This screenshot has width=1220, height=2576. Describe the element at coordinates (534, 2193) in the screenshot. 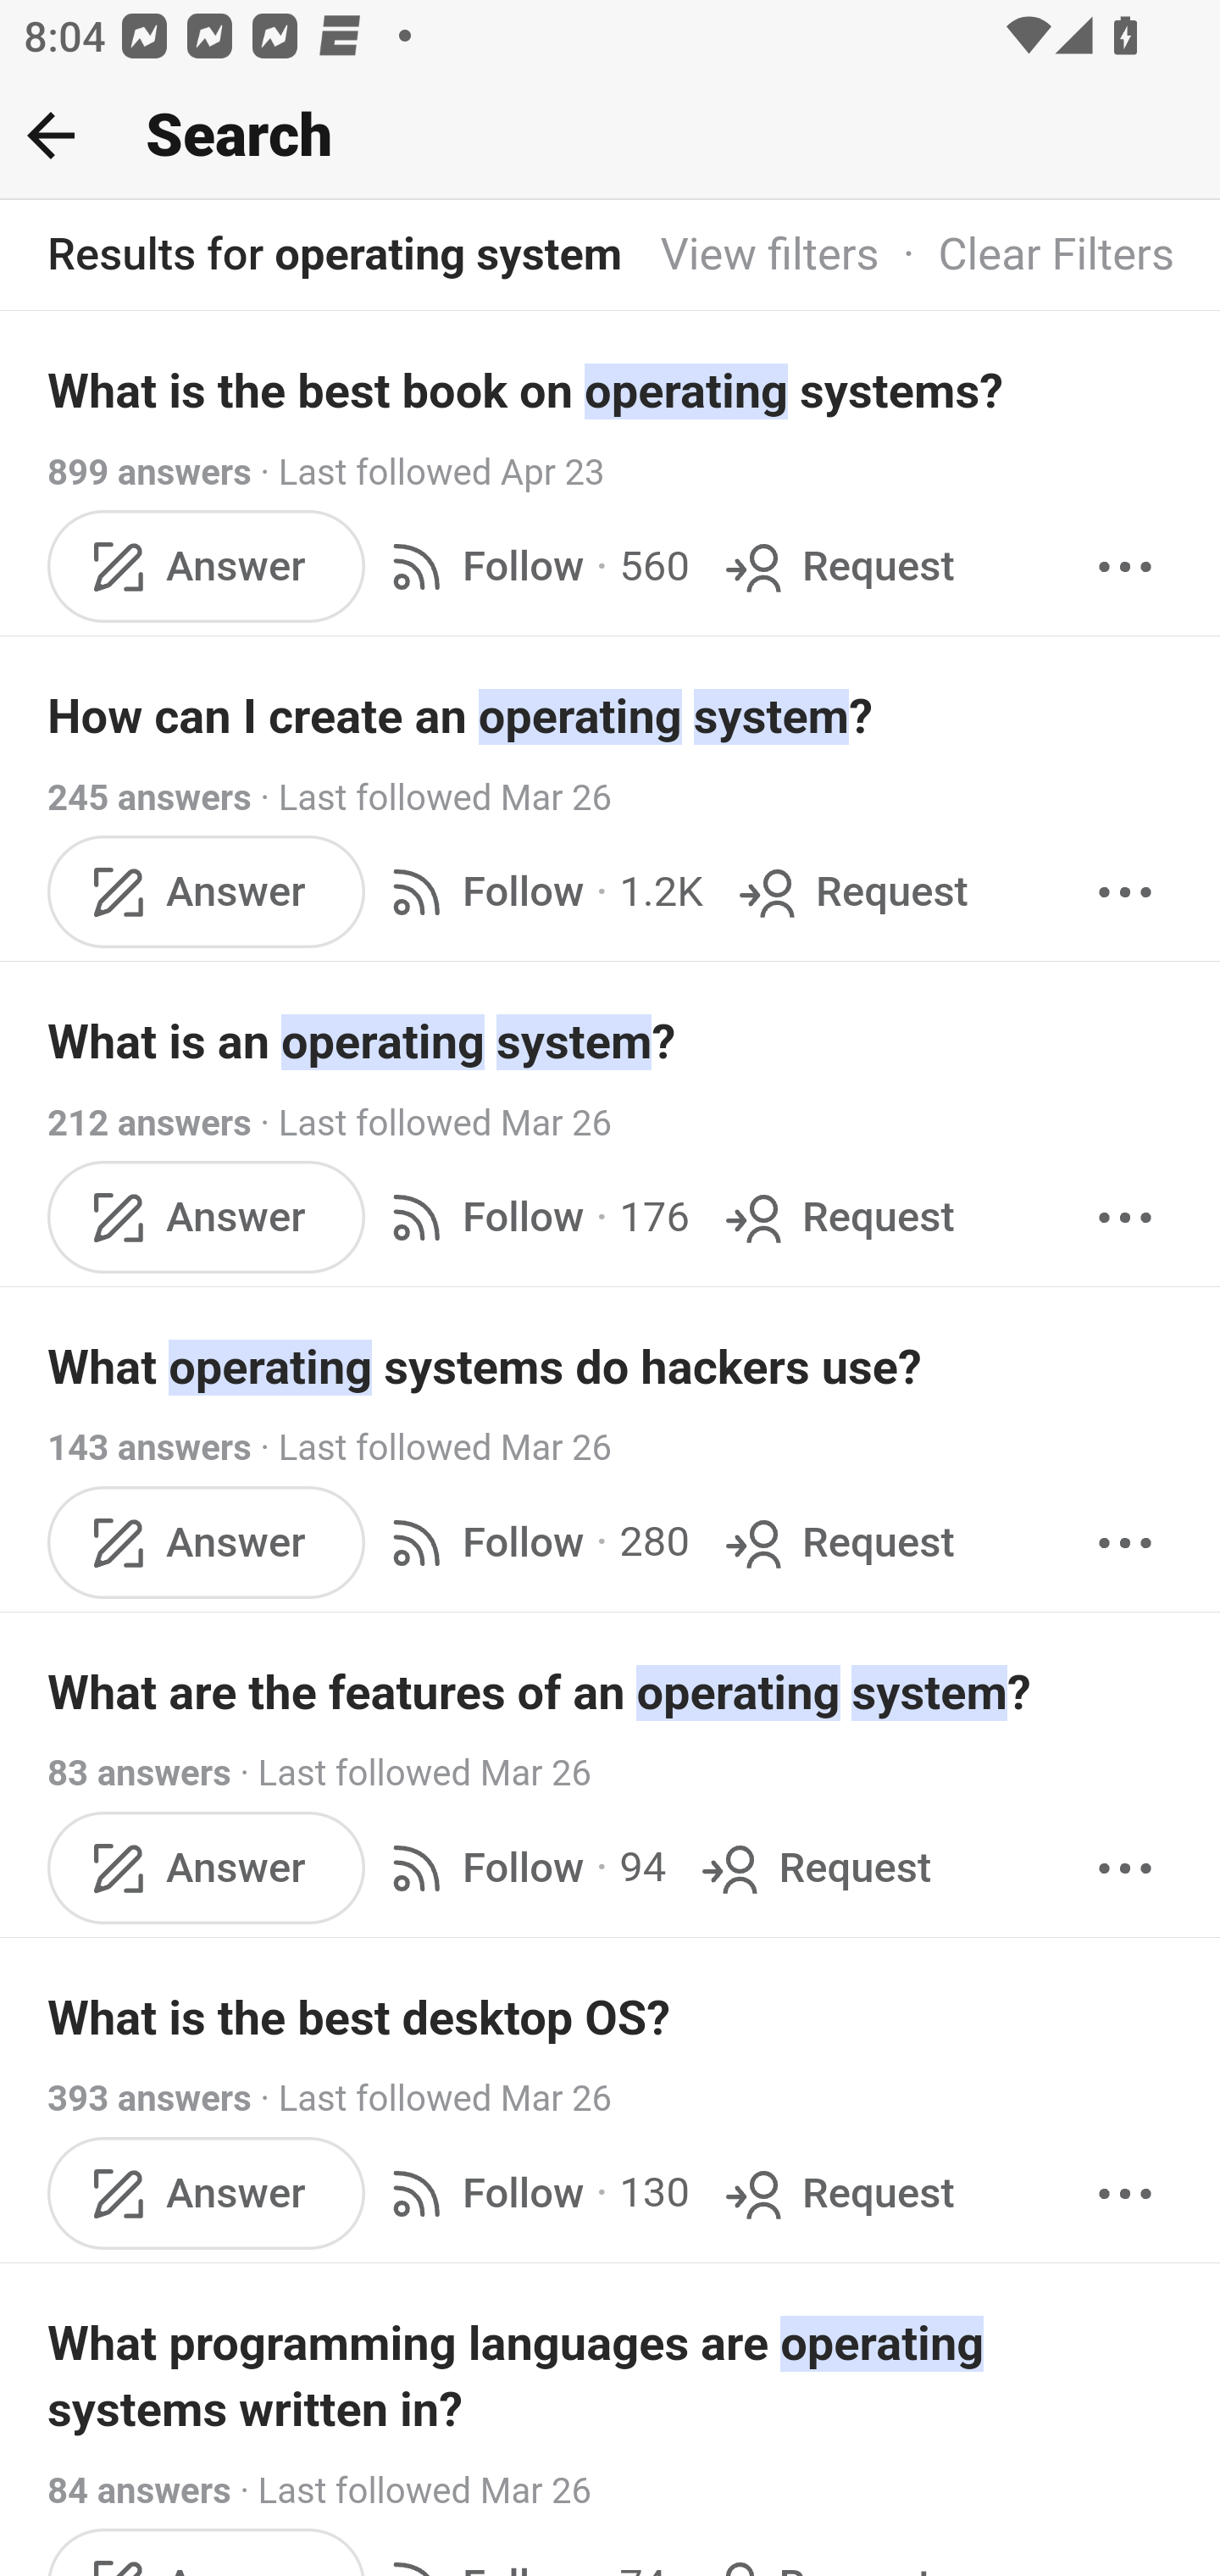

I see `Follow · 130` at that location.